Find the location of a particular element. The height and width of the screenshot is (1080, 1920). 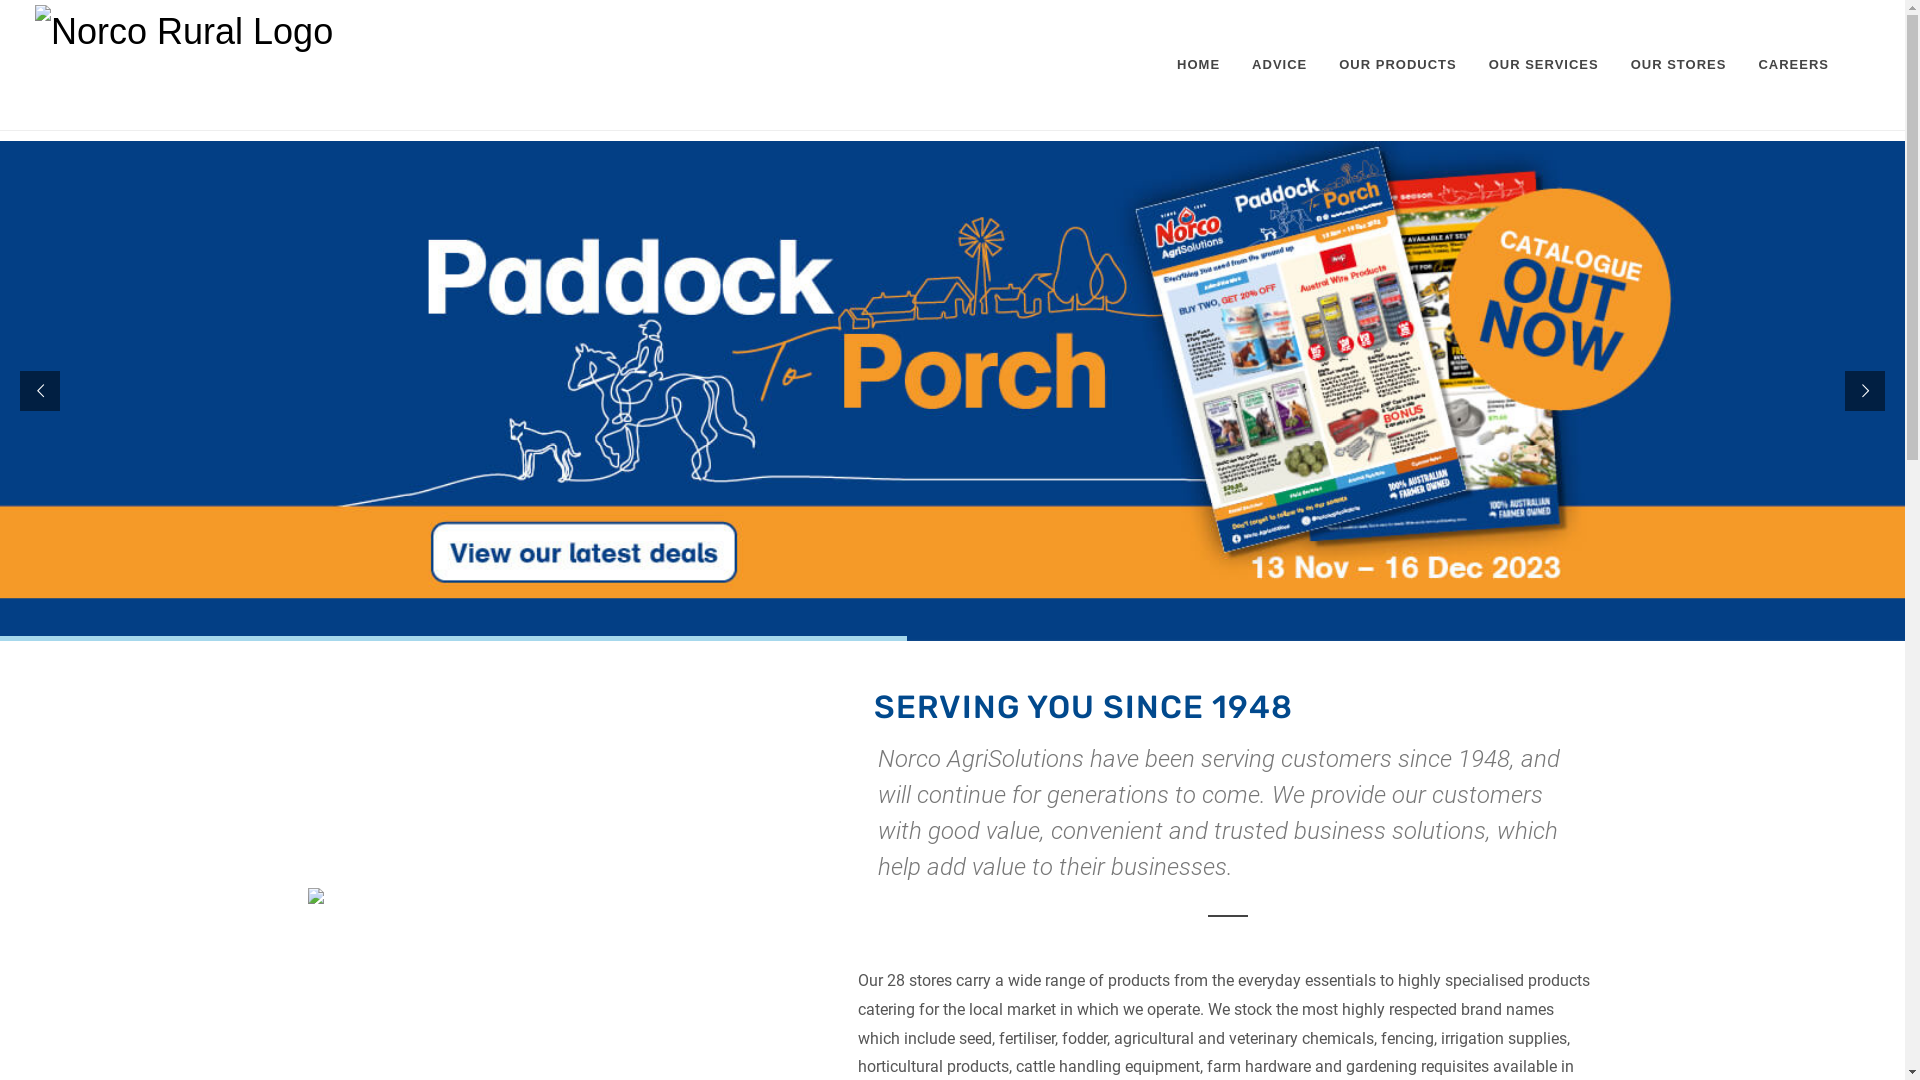

ADVICE is located at coordinates (1280, 65).